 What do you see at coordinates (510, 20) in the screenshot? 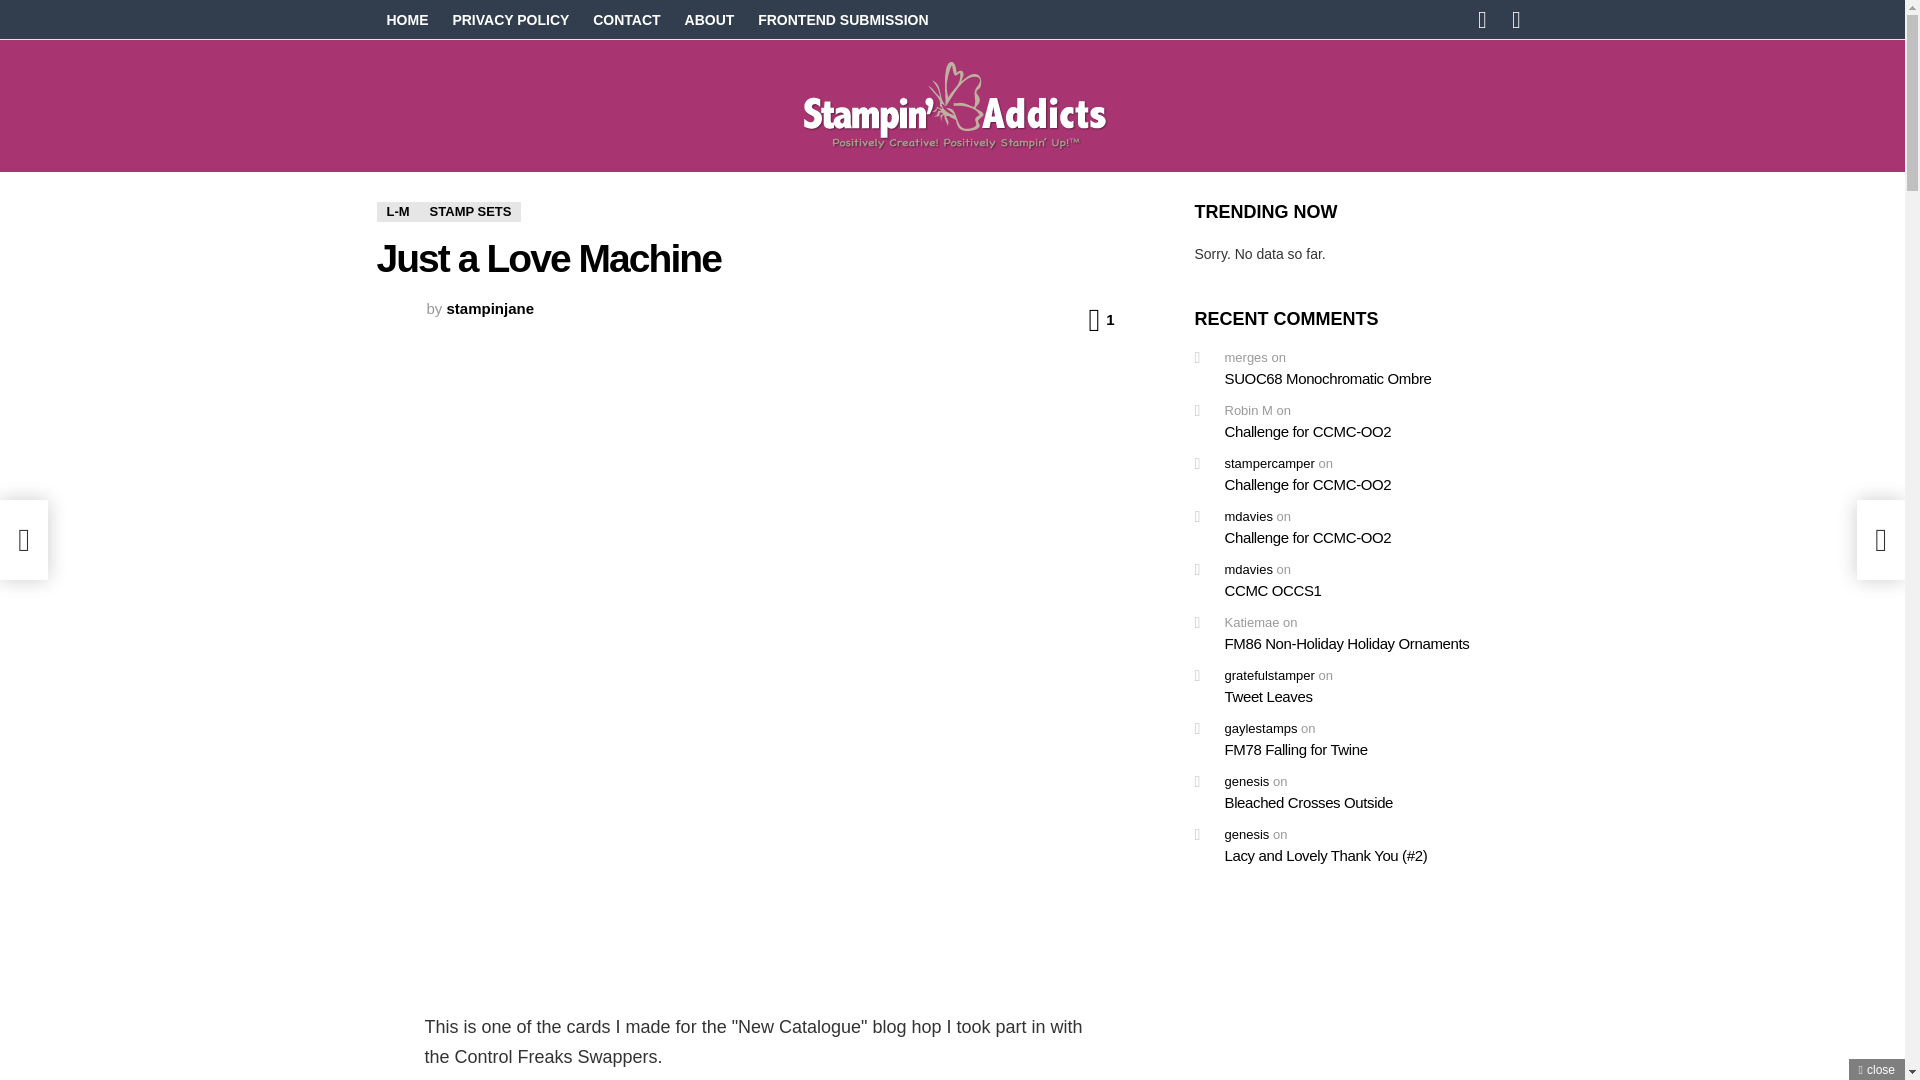
I see `PRIVACY POLICY` at bounding box center [510, 20].